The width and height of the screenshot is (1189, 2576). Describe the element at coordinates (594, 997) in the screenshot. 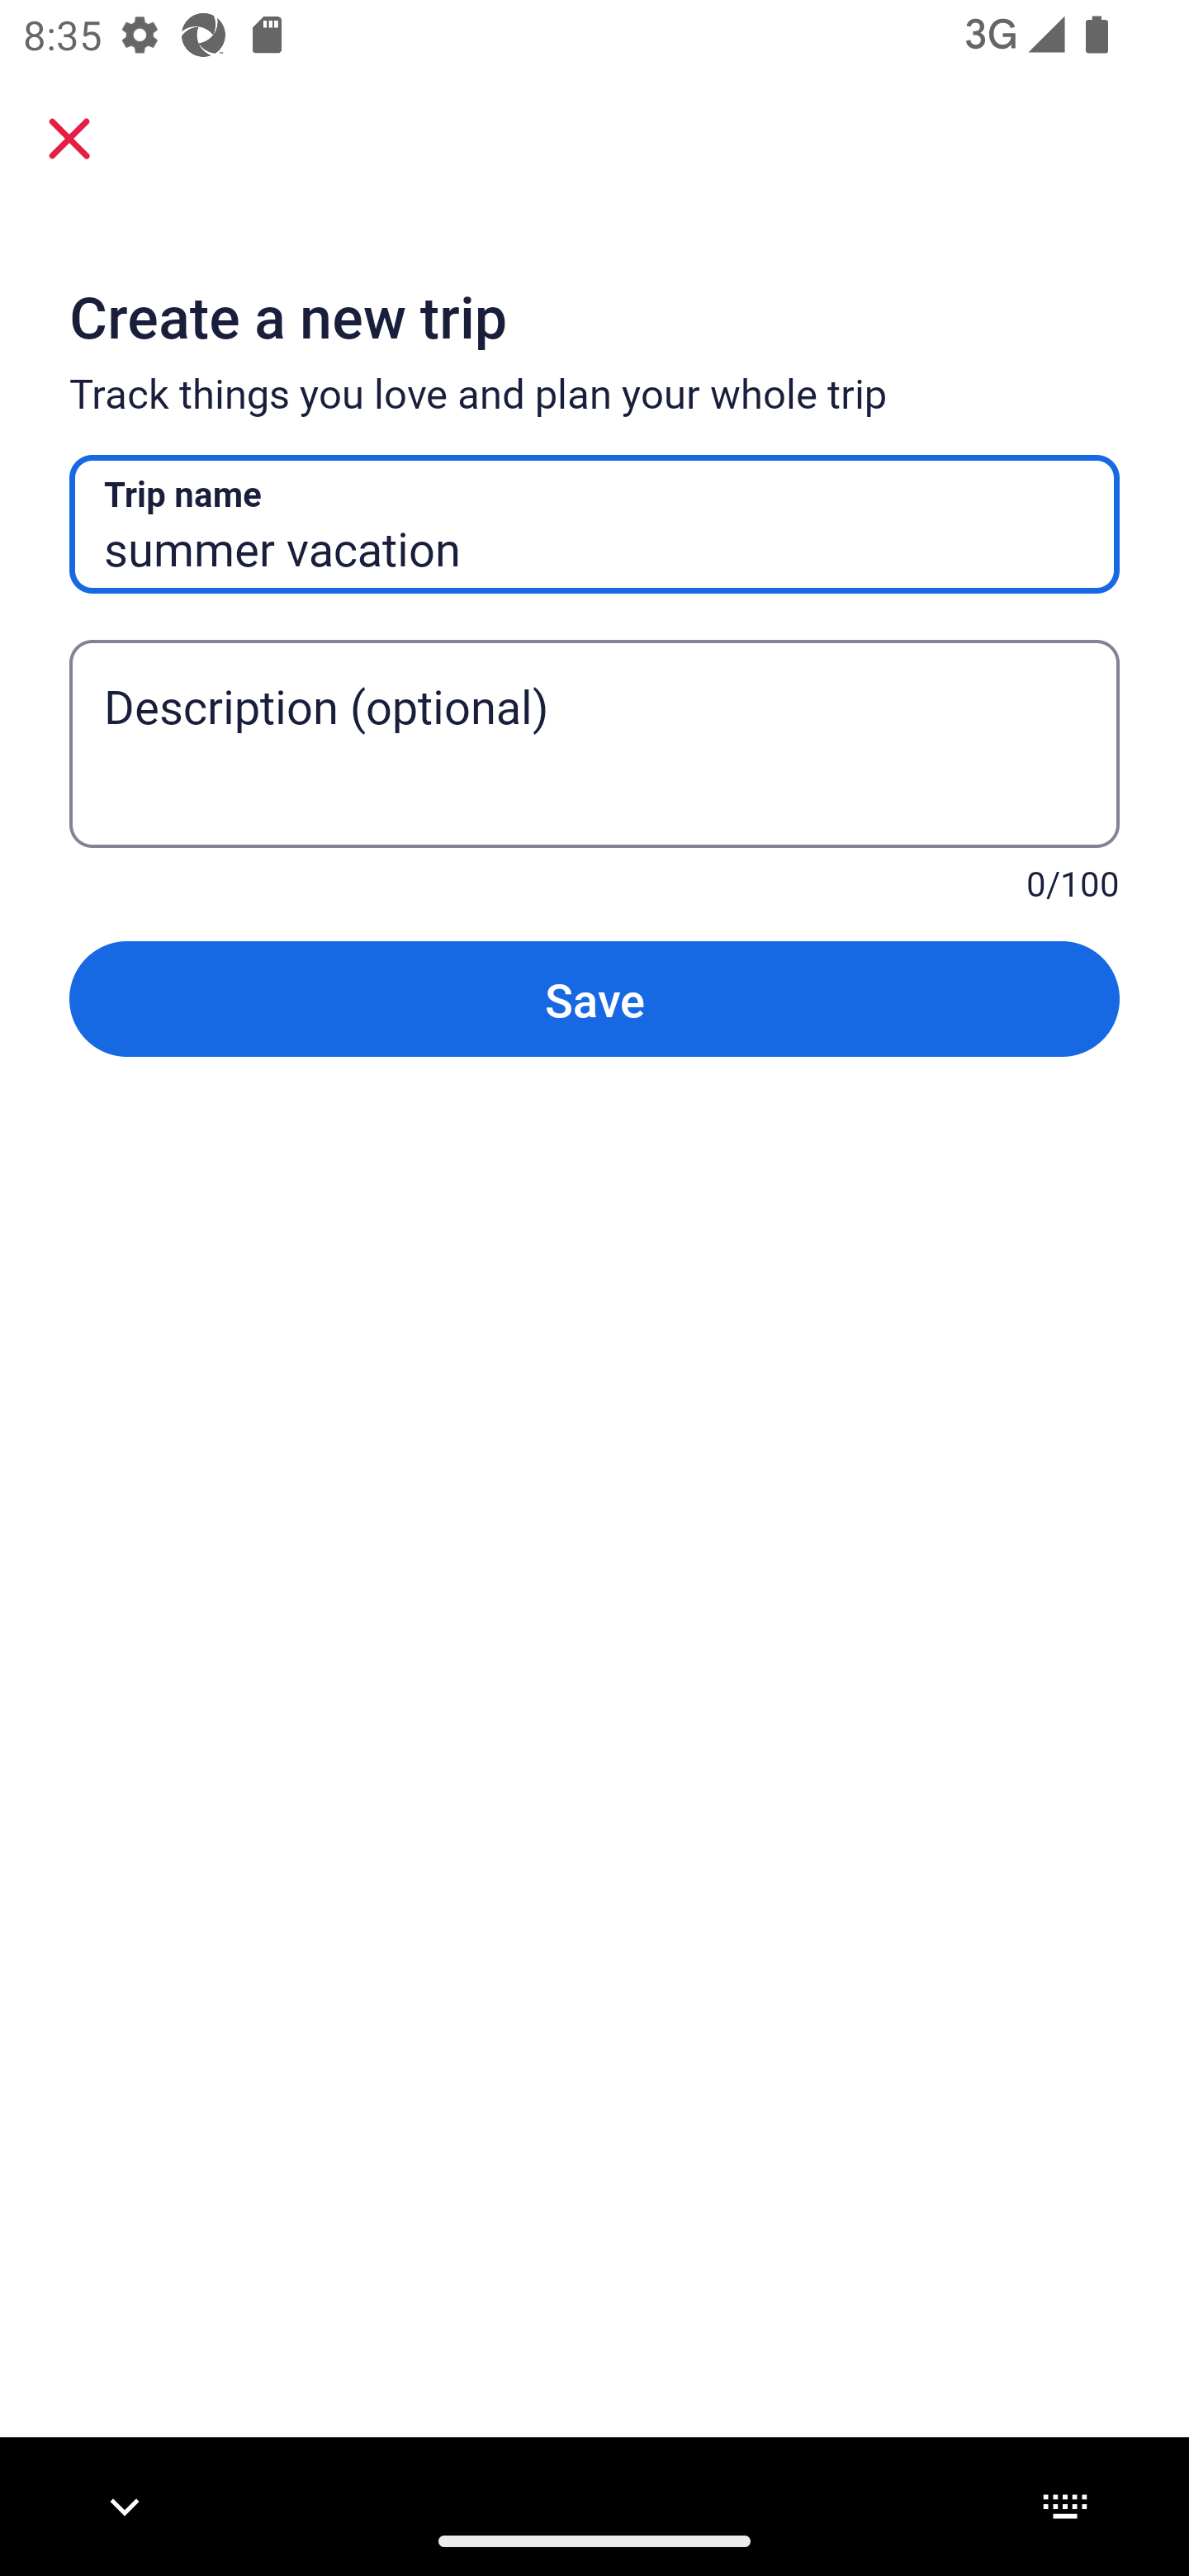

I see `Save Button Save` at that location.